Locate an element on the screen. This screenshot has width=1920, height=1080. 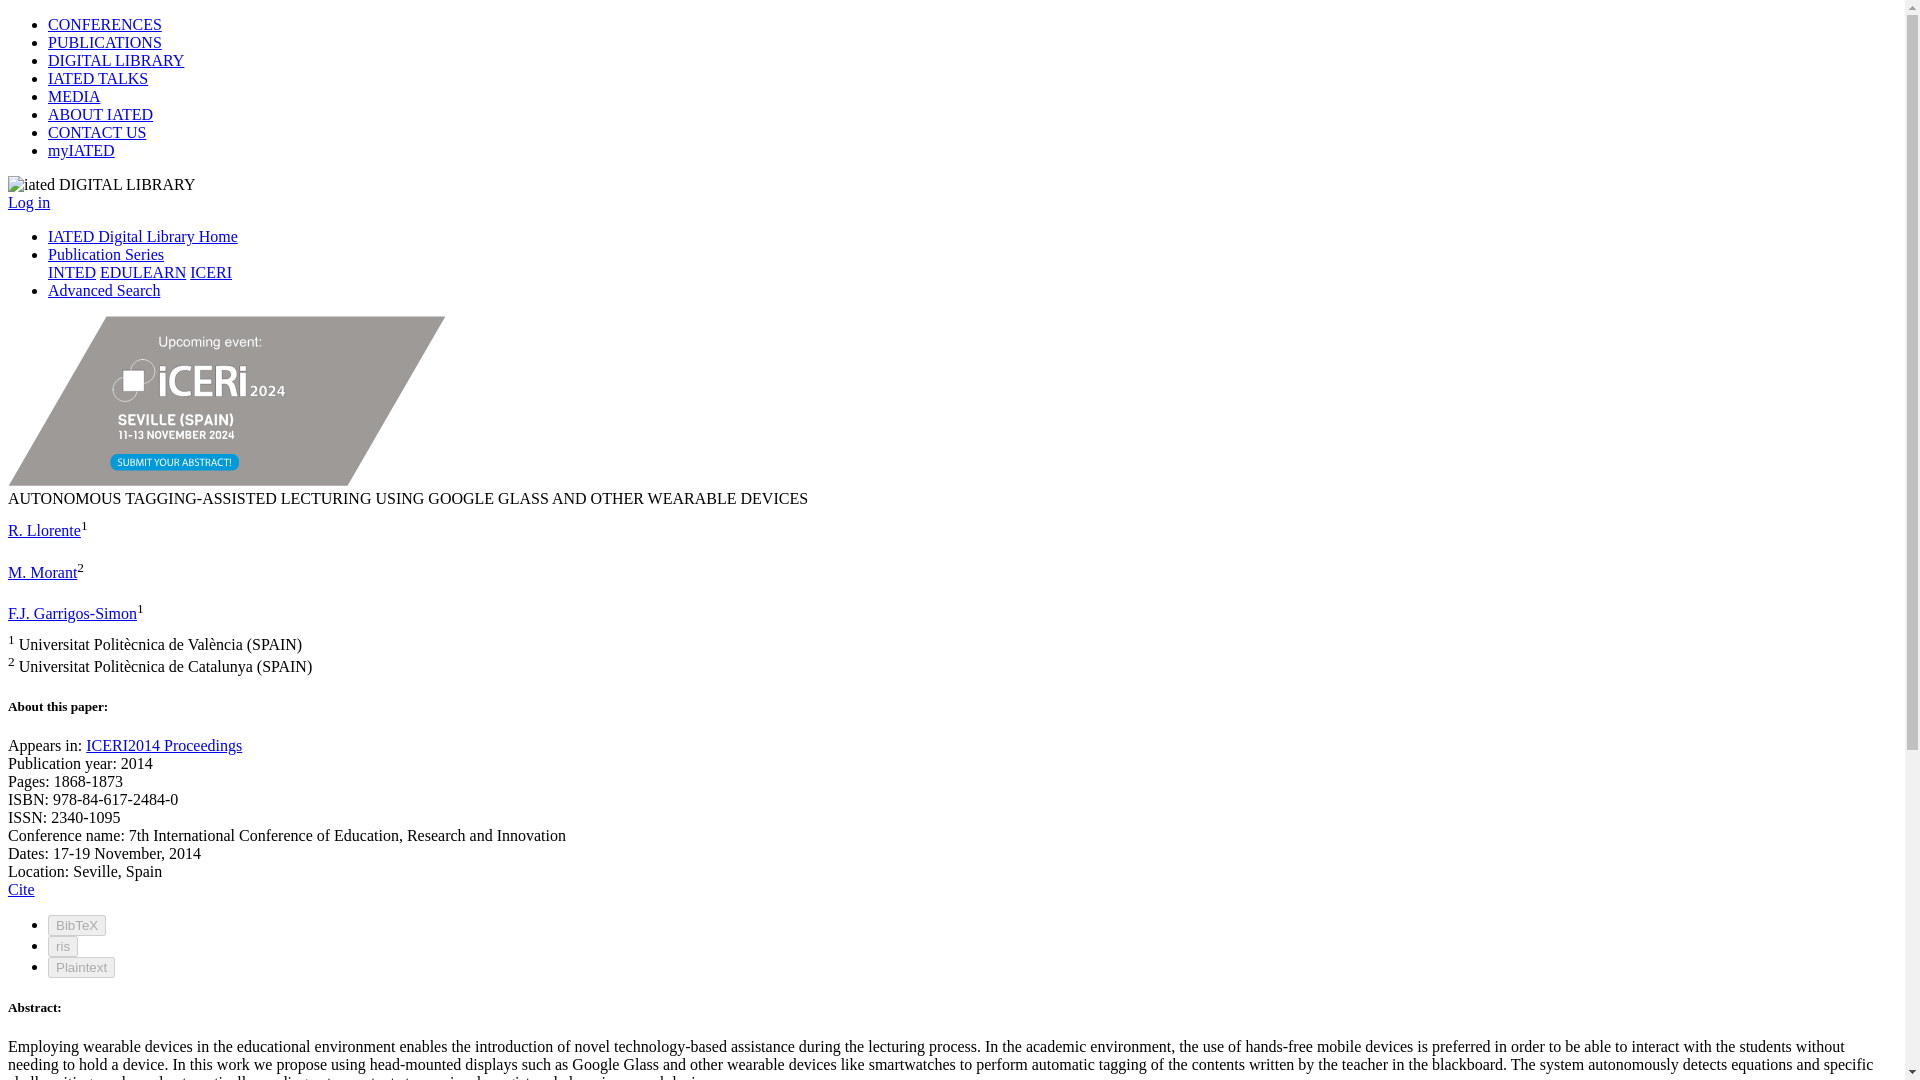
IATED TALKS is located at coordinates (98, 78).